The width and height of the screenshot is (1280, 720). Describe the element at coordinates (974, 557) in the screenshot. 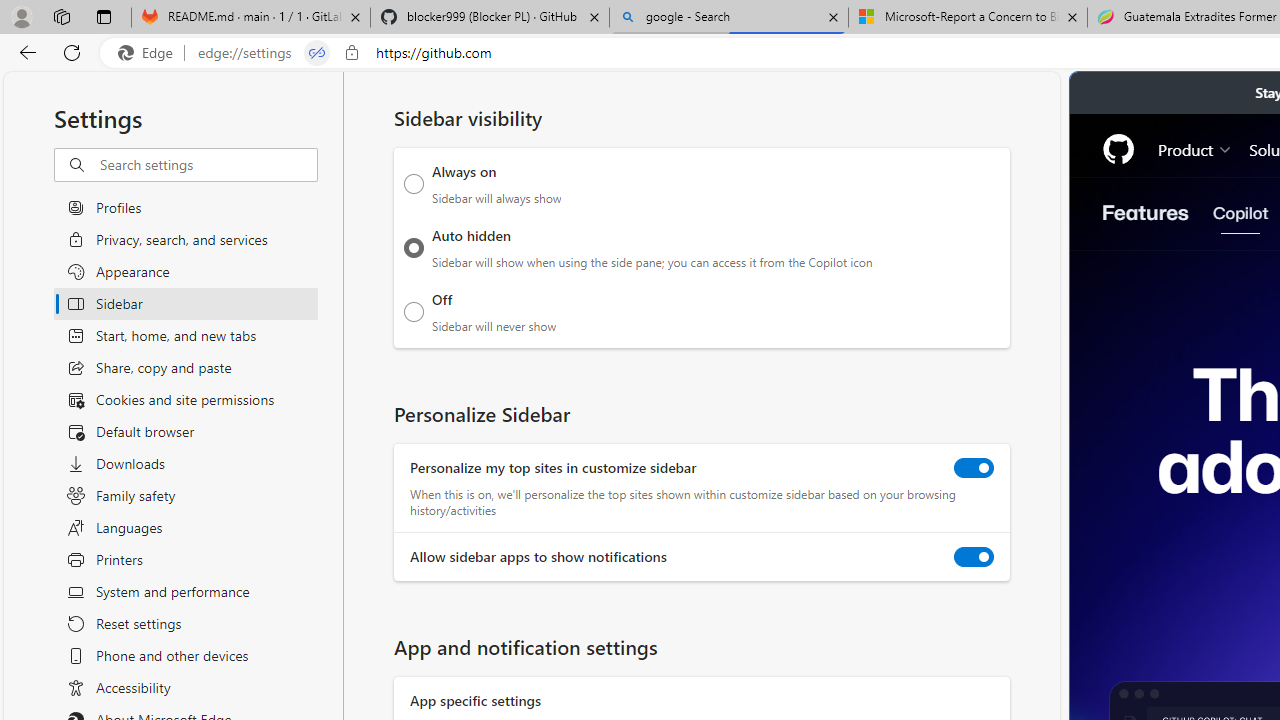

I see `Allow sidebar apps to show notifications` at that location.